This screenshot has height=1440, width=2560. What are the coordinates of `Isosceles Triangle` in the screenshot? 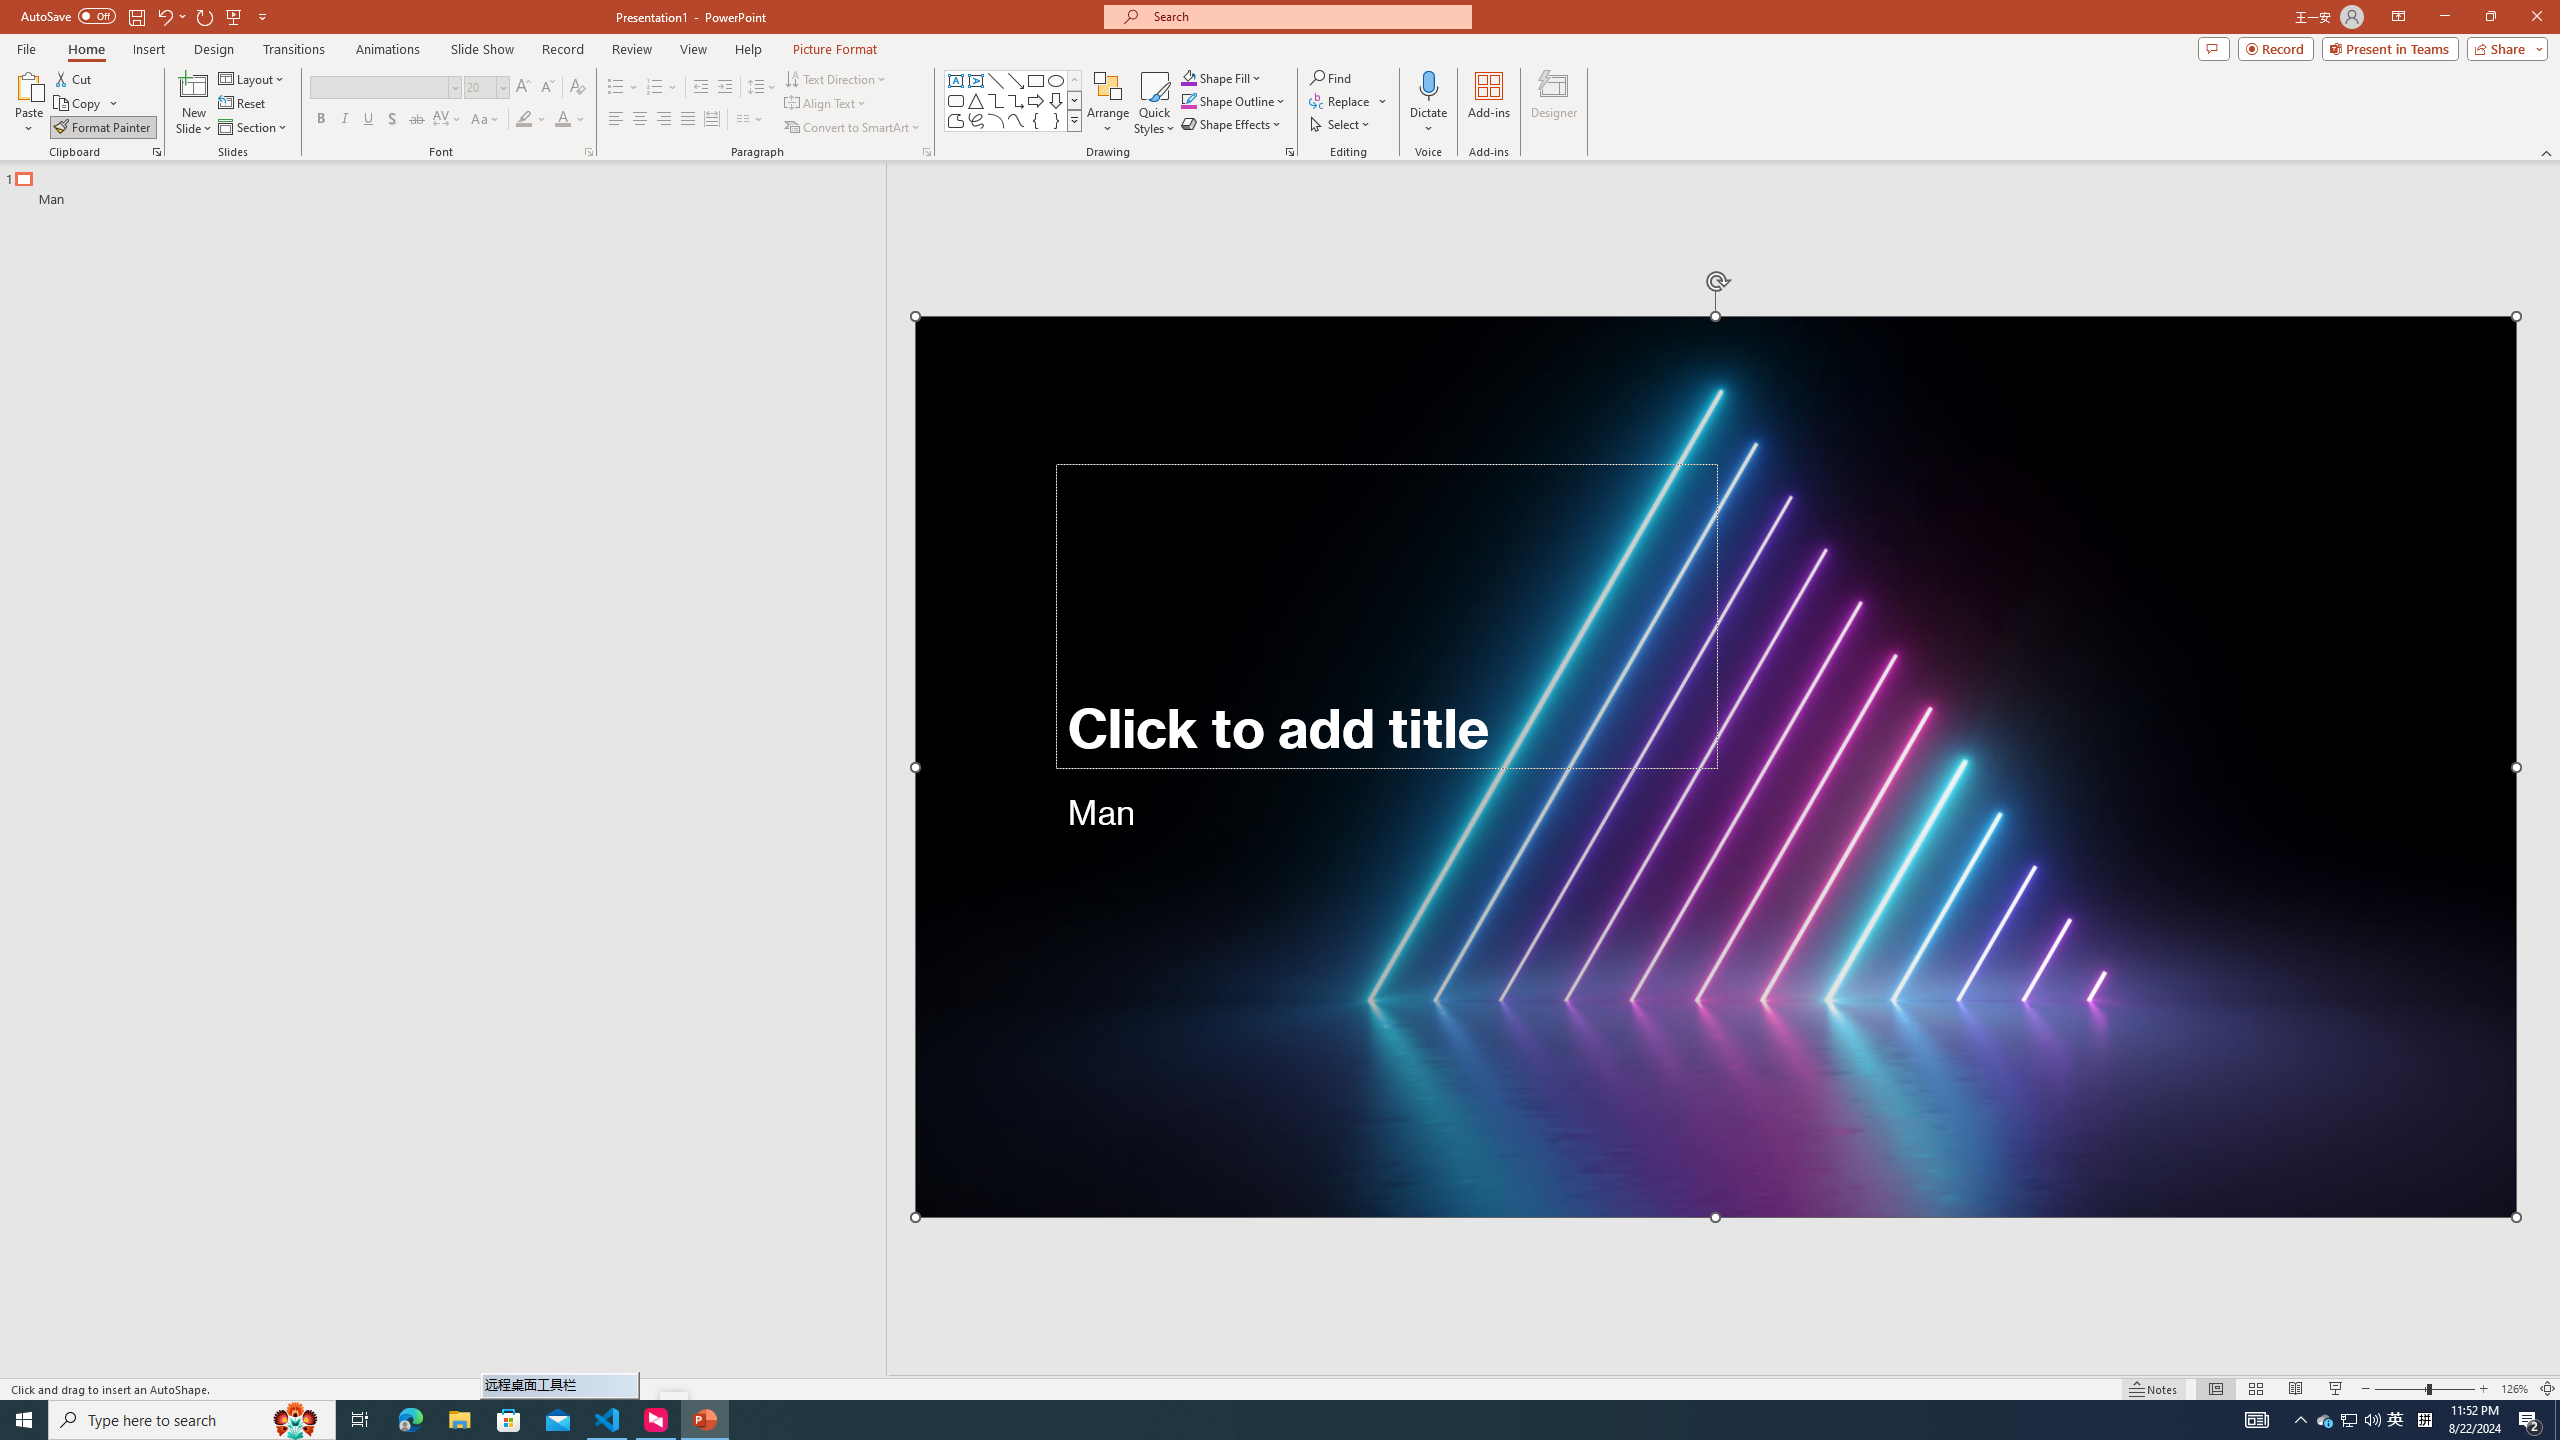 It's located at (975, 100).